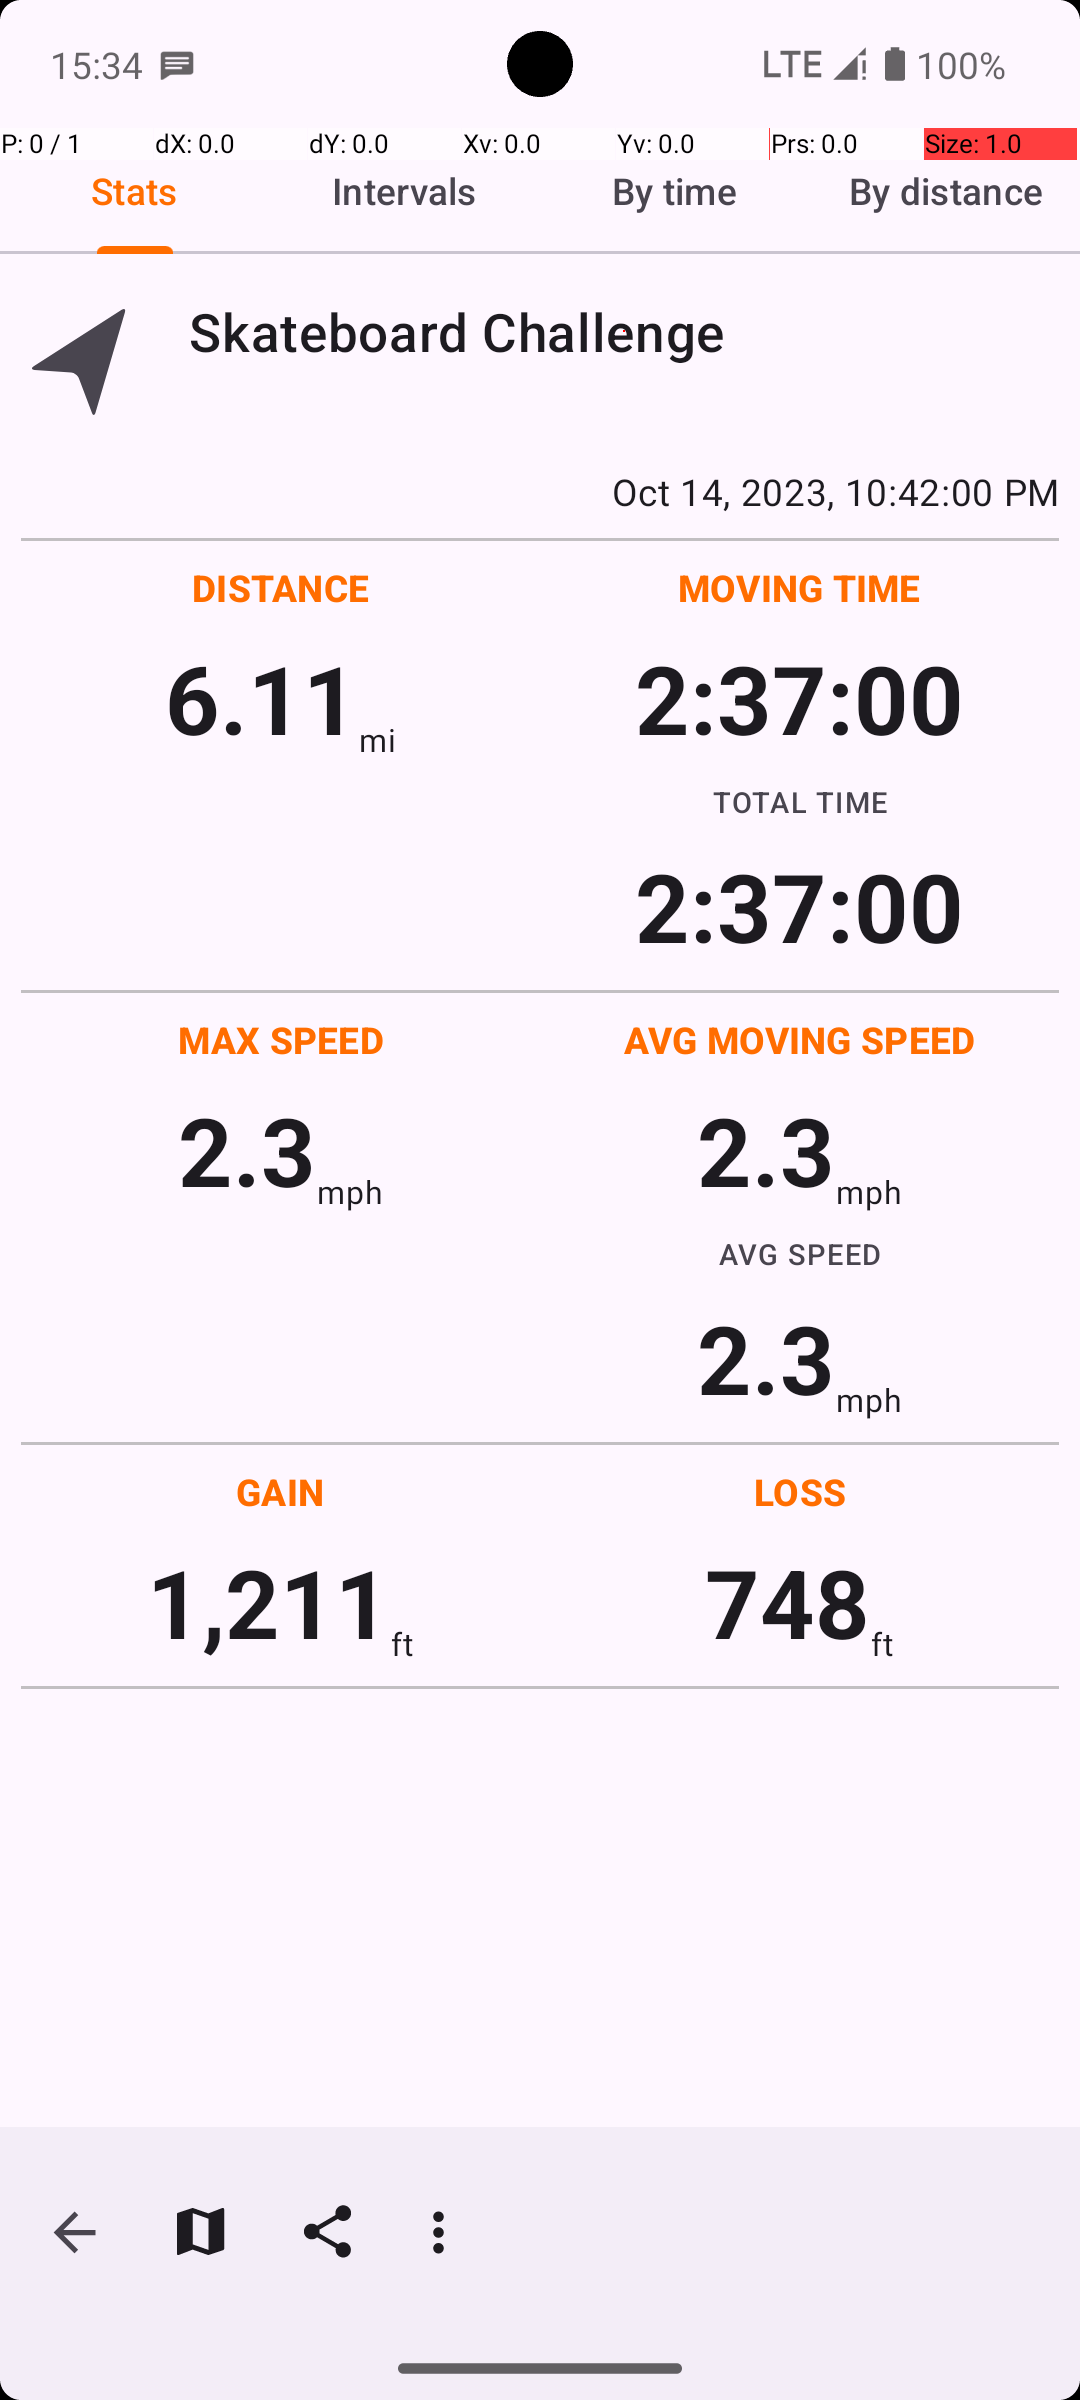 The width and height of the screenshot is (1080, 2400). Describe the element at coordinates (540, 491) in the screenshot. I see `Oct 14, 2023, 10:42:00 PM` at that location.